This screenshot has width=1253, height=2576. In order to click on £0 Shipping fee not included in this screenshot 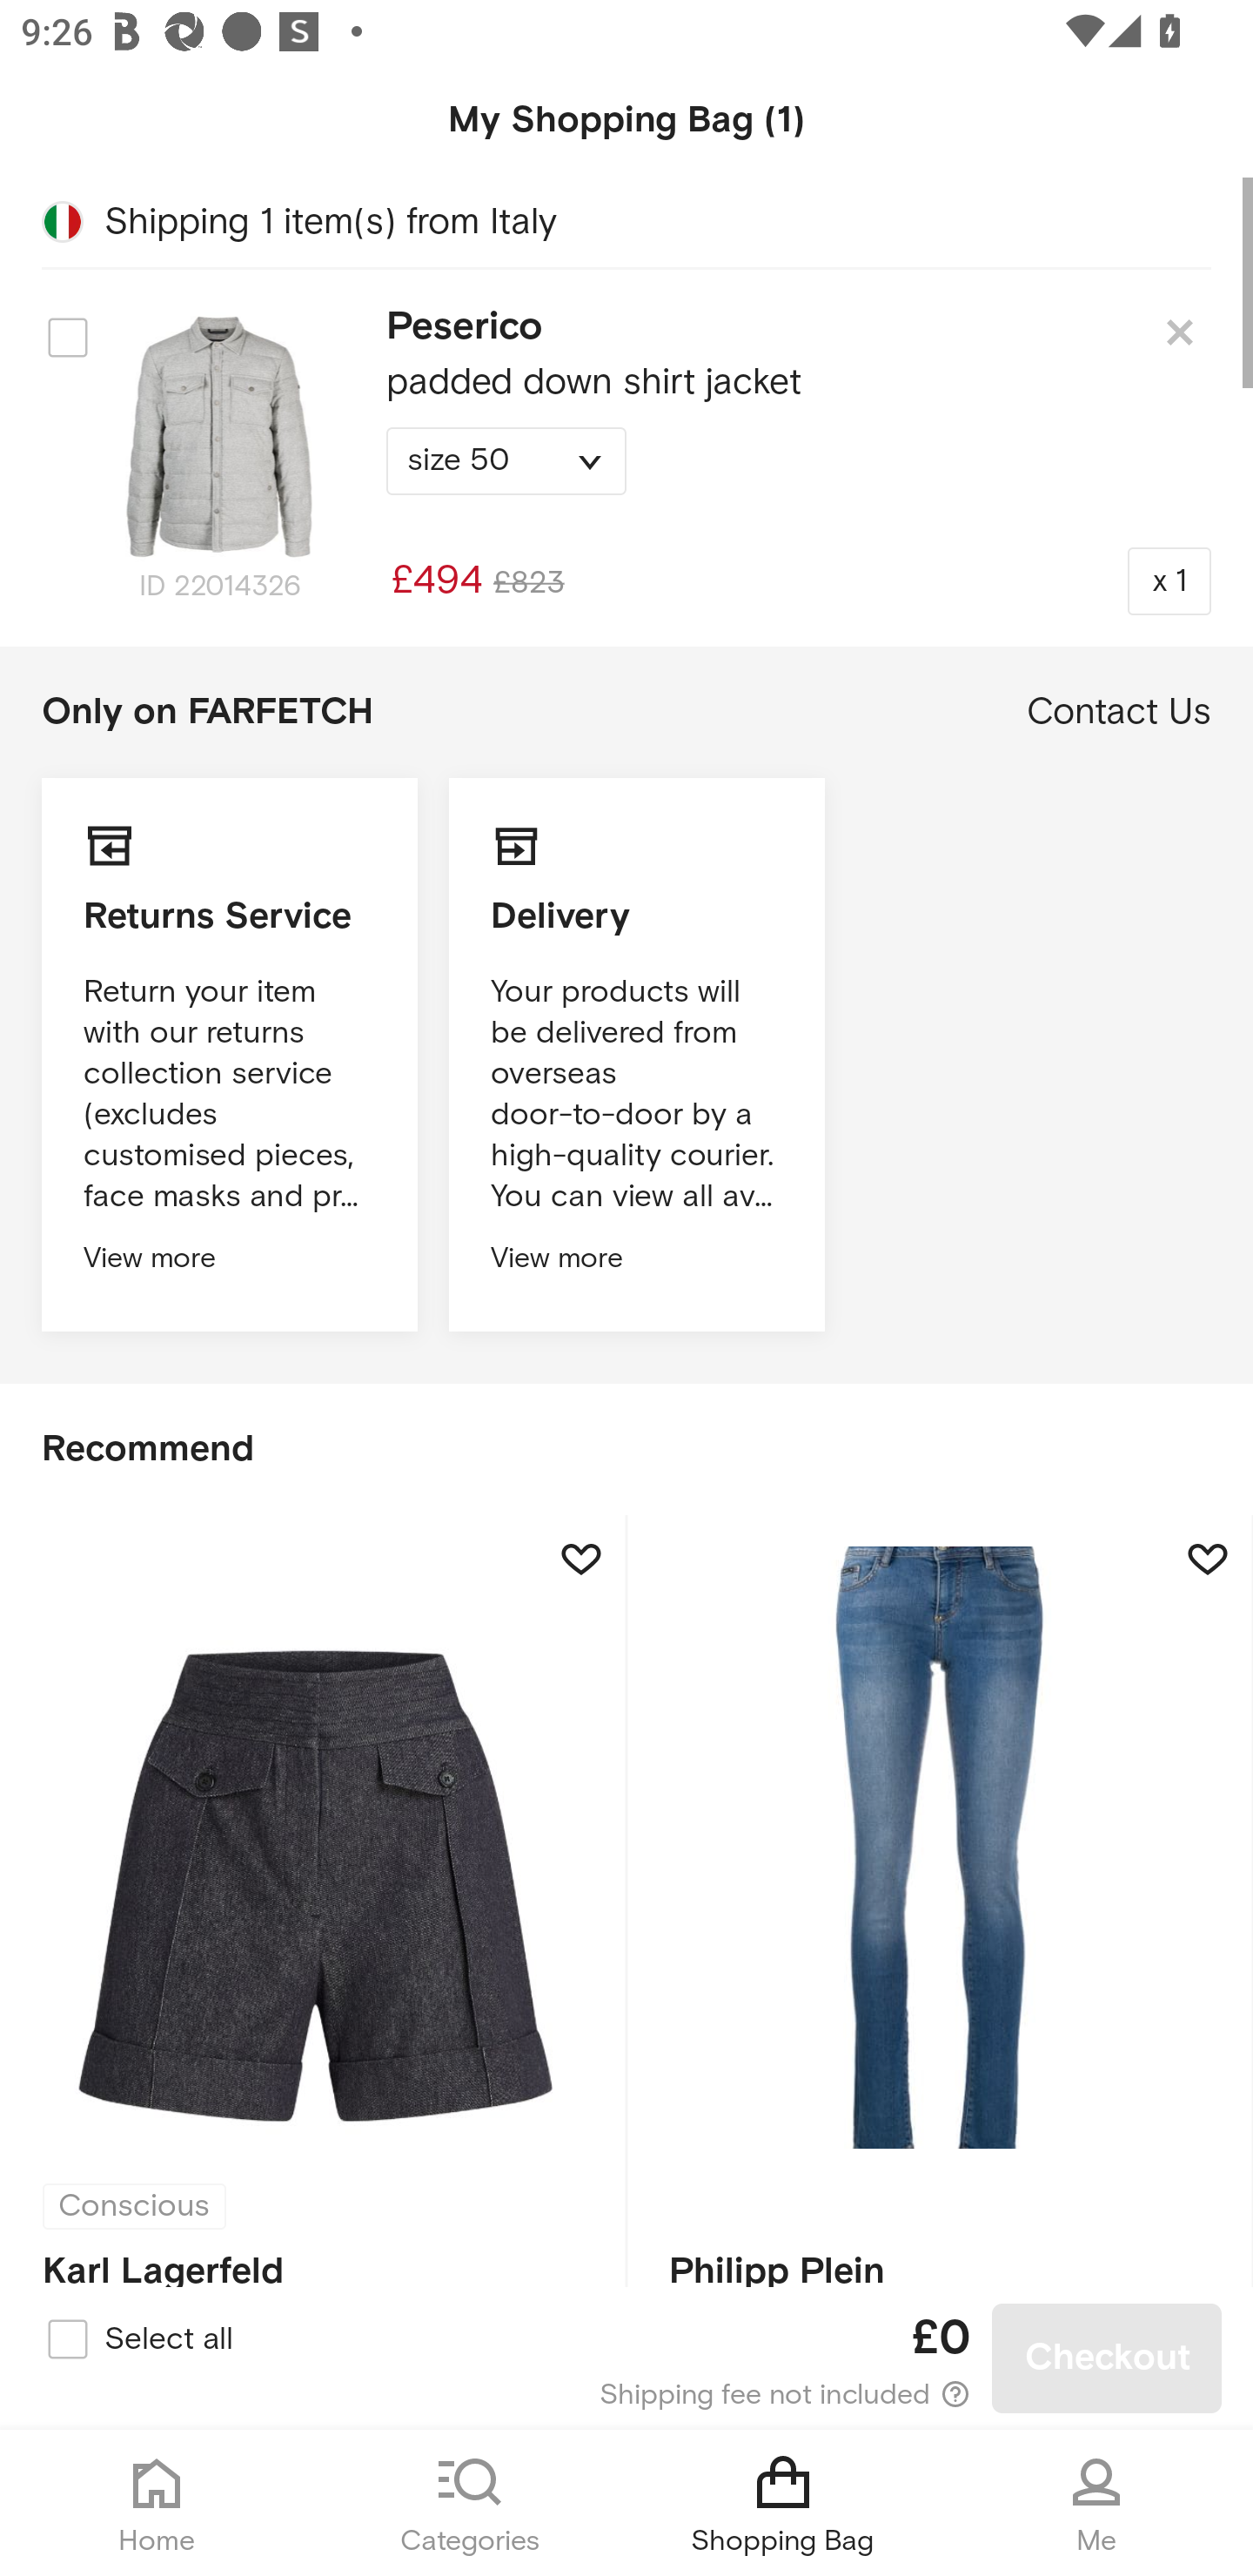, I will do `click(628, 2358)`.